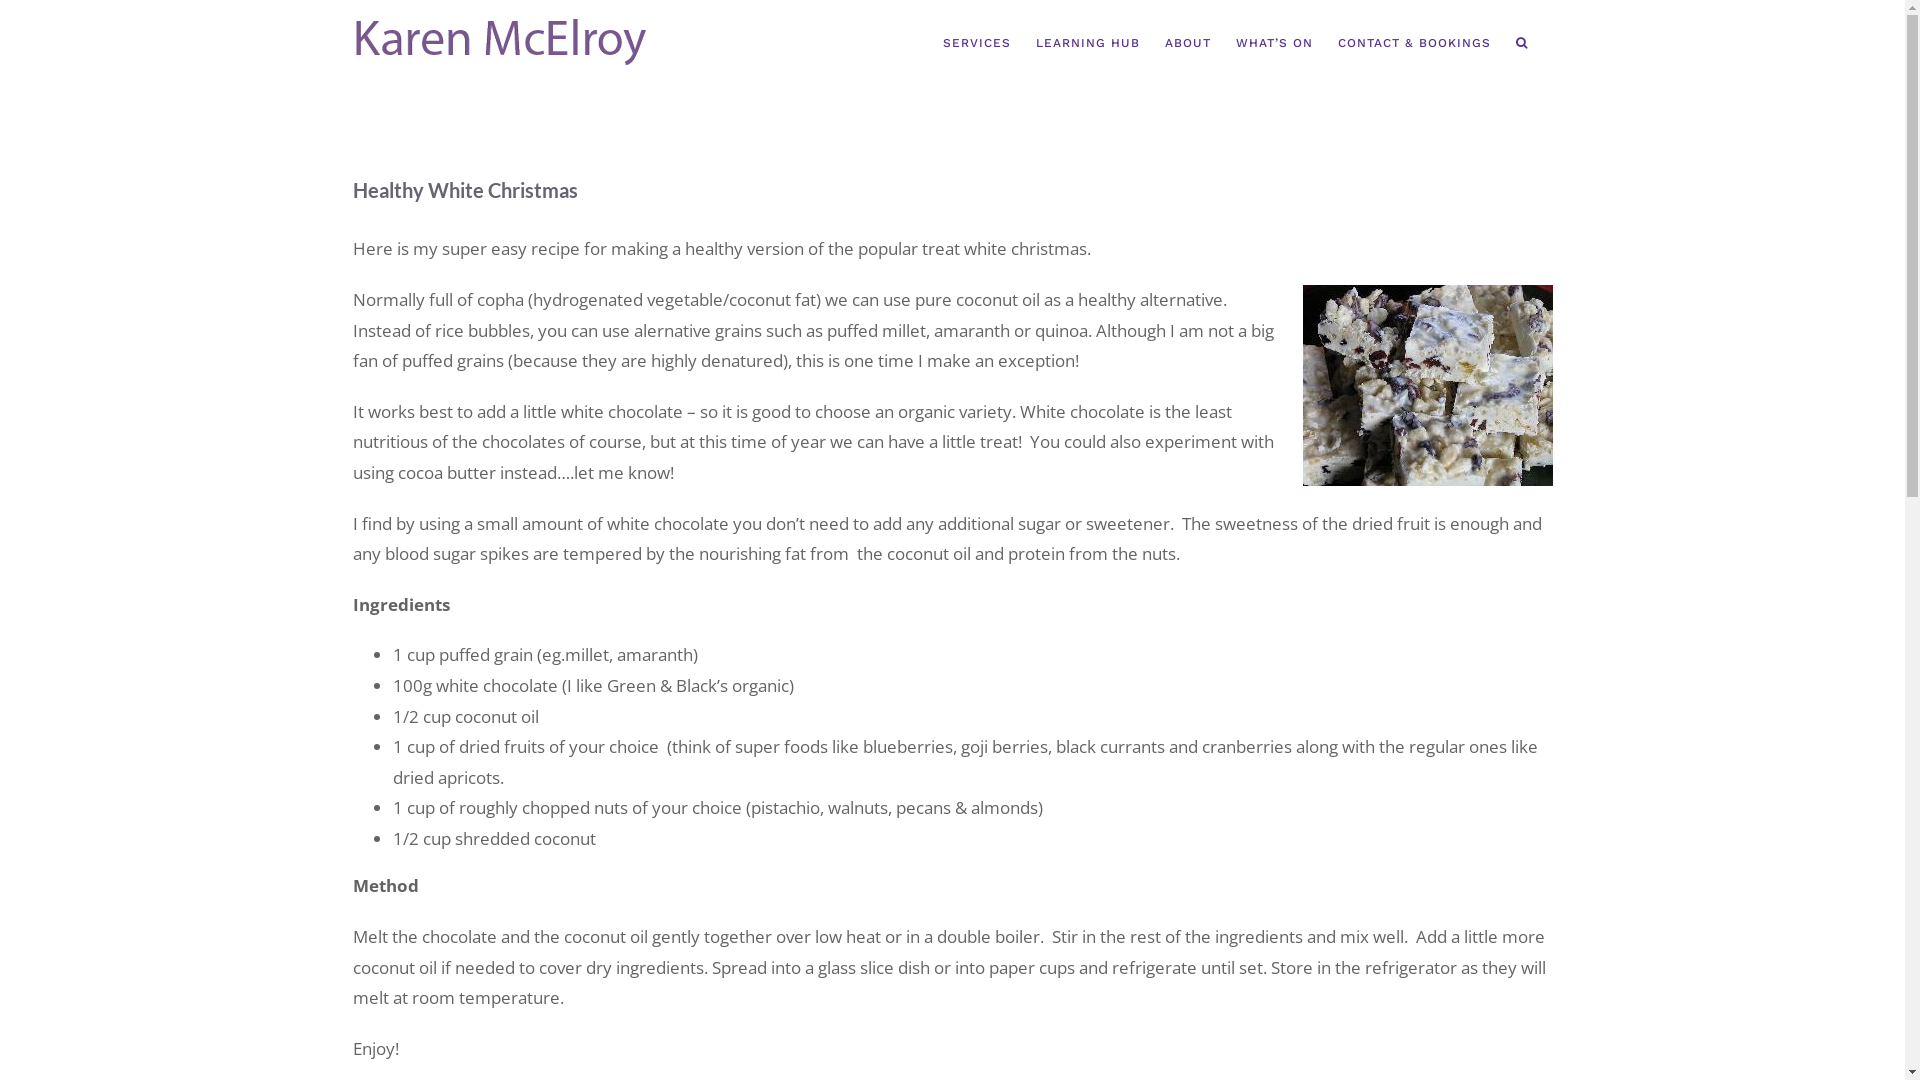  Describe the element at coordinates (1427, 386) in the screenshot. I see `white christmas` at that location.